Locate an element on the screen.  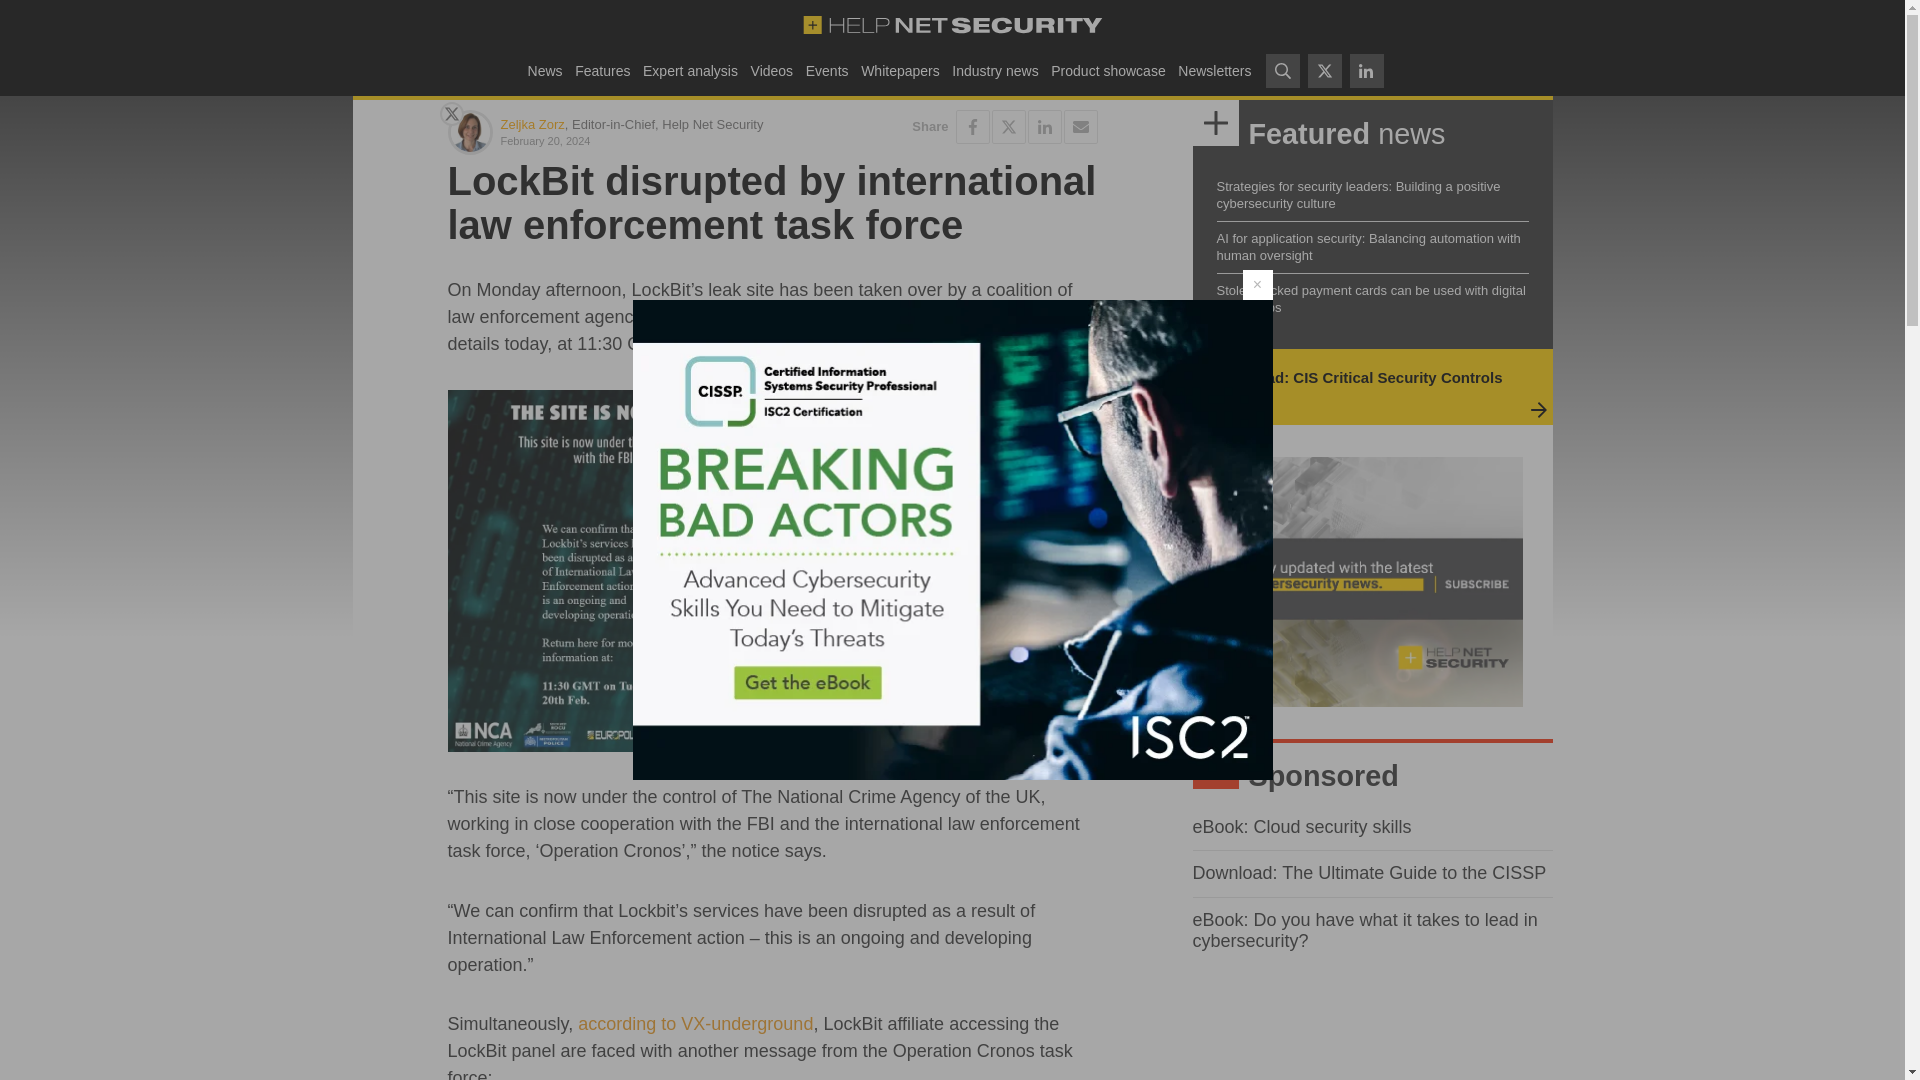
Newsletters is located at coordinates (1214, 70).